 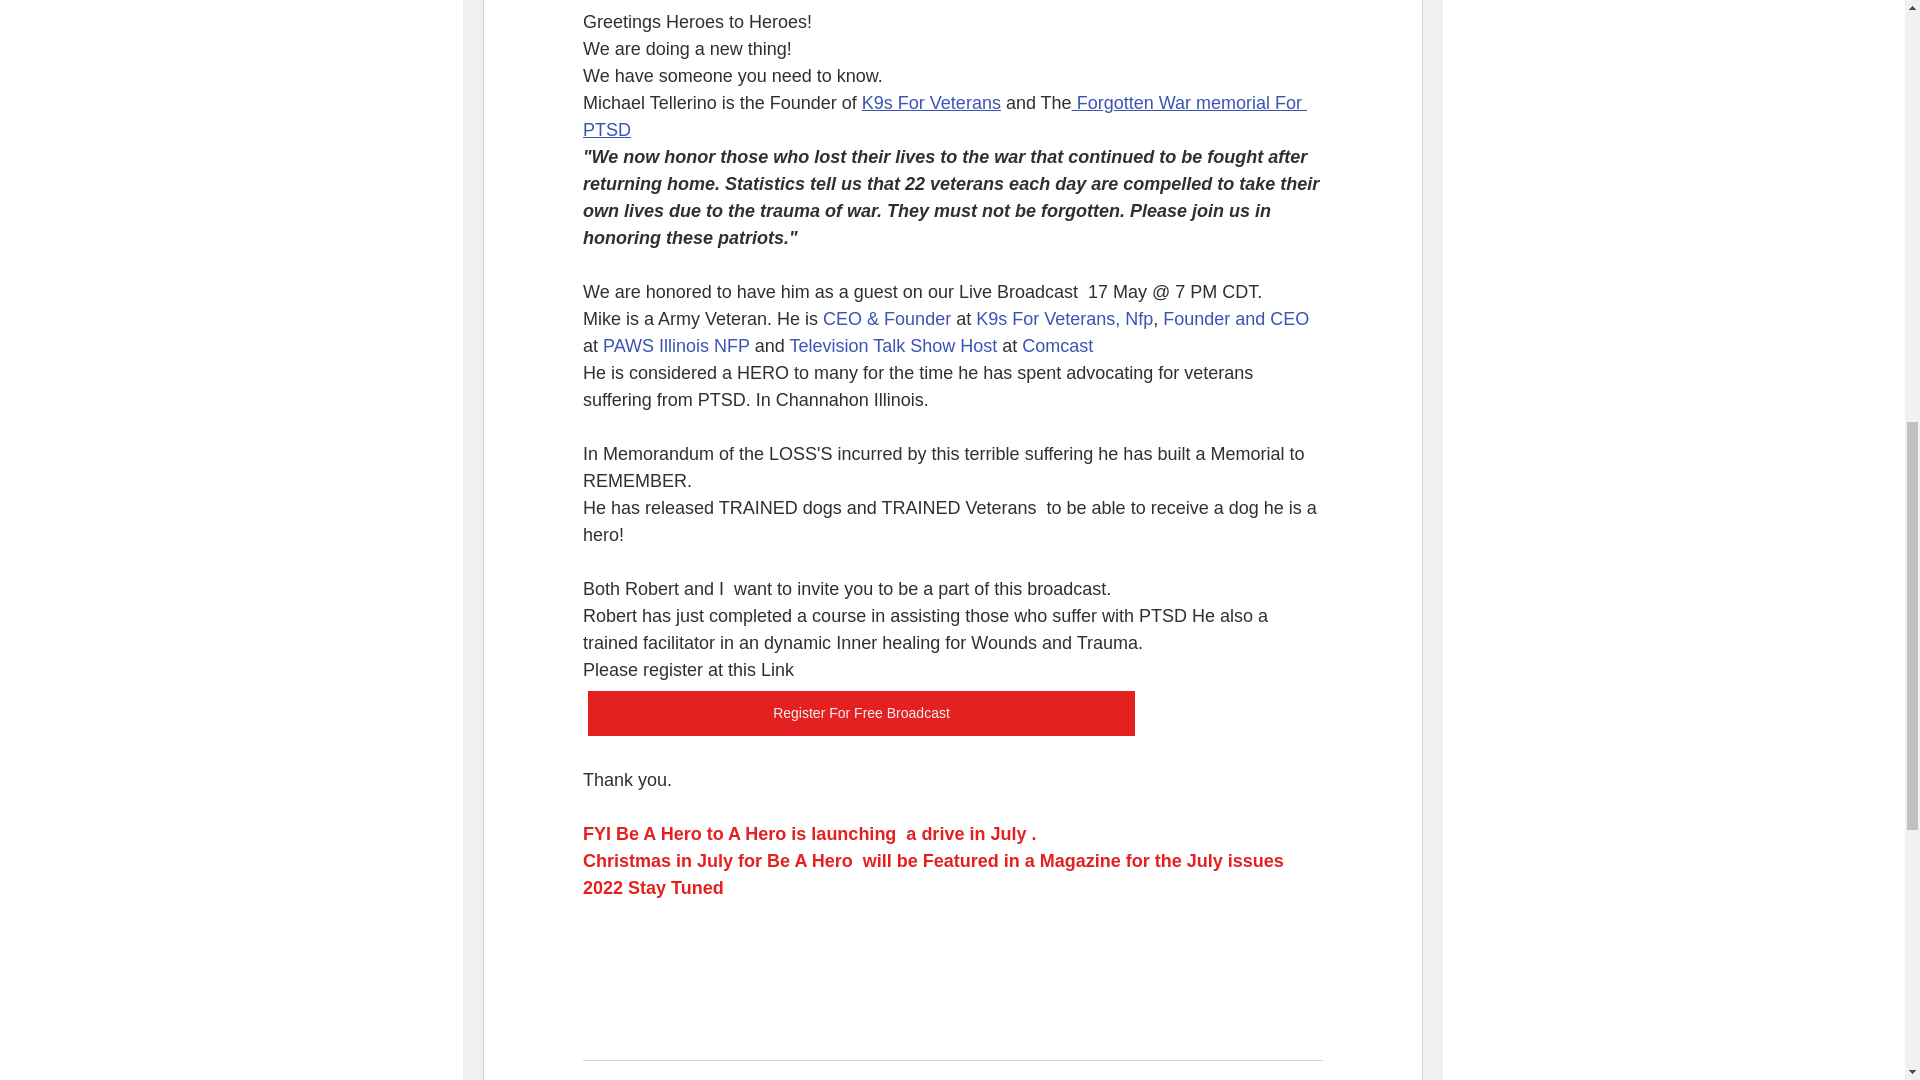 What do you see at coordinates (1236, 318) in the screenshot?
I see `Founder and CEO` at bounding box center [1236, 318].